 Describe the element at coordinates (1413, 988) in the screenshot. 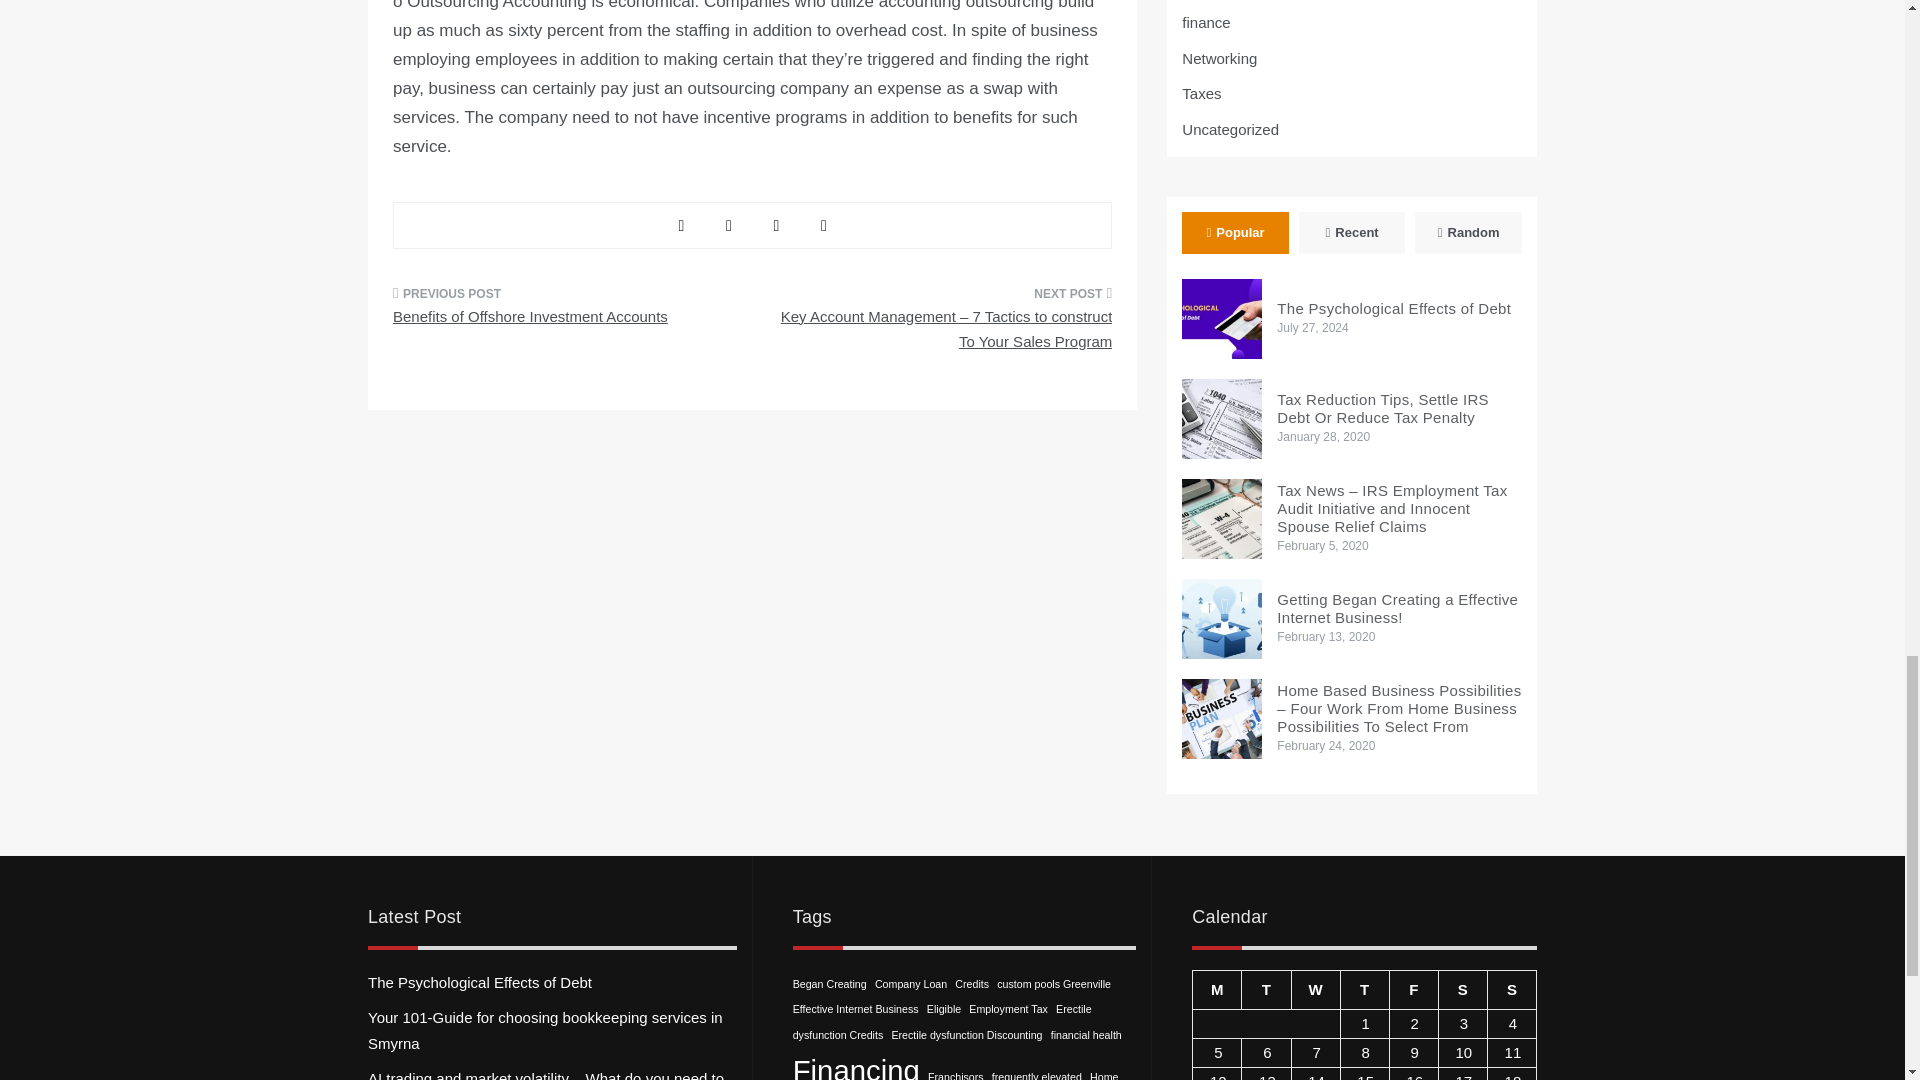

I see `Friday` at that location.